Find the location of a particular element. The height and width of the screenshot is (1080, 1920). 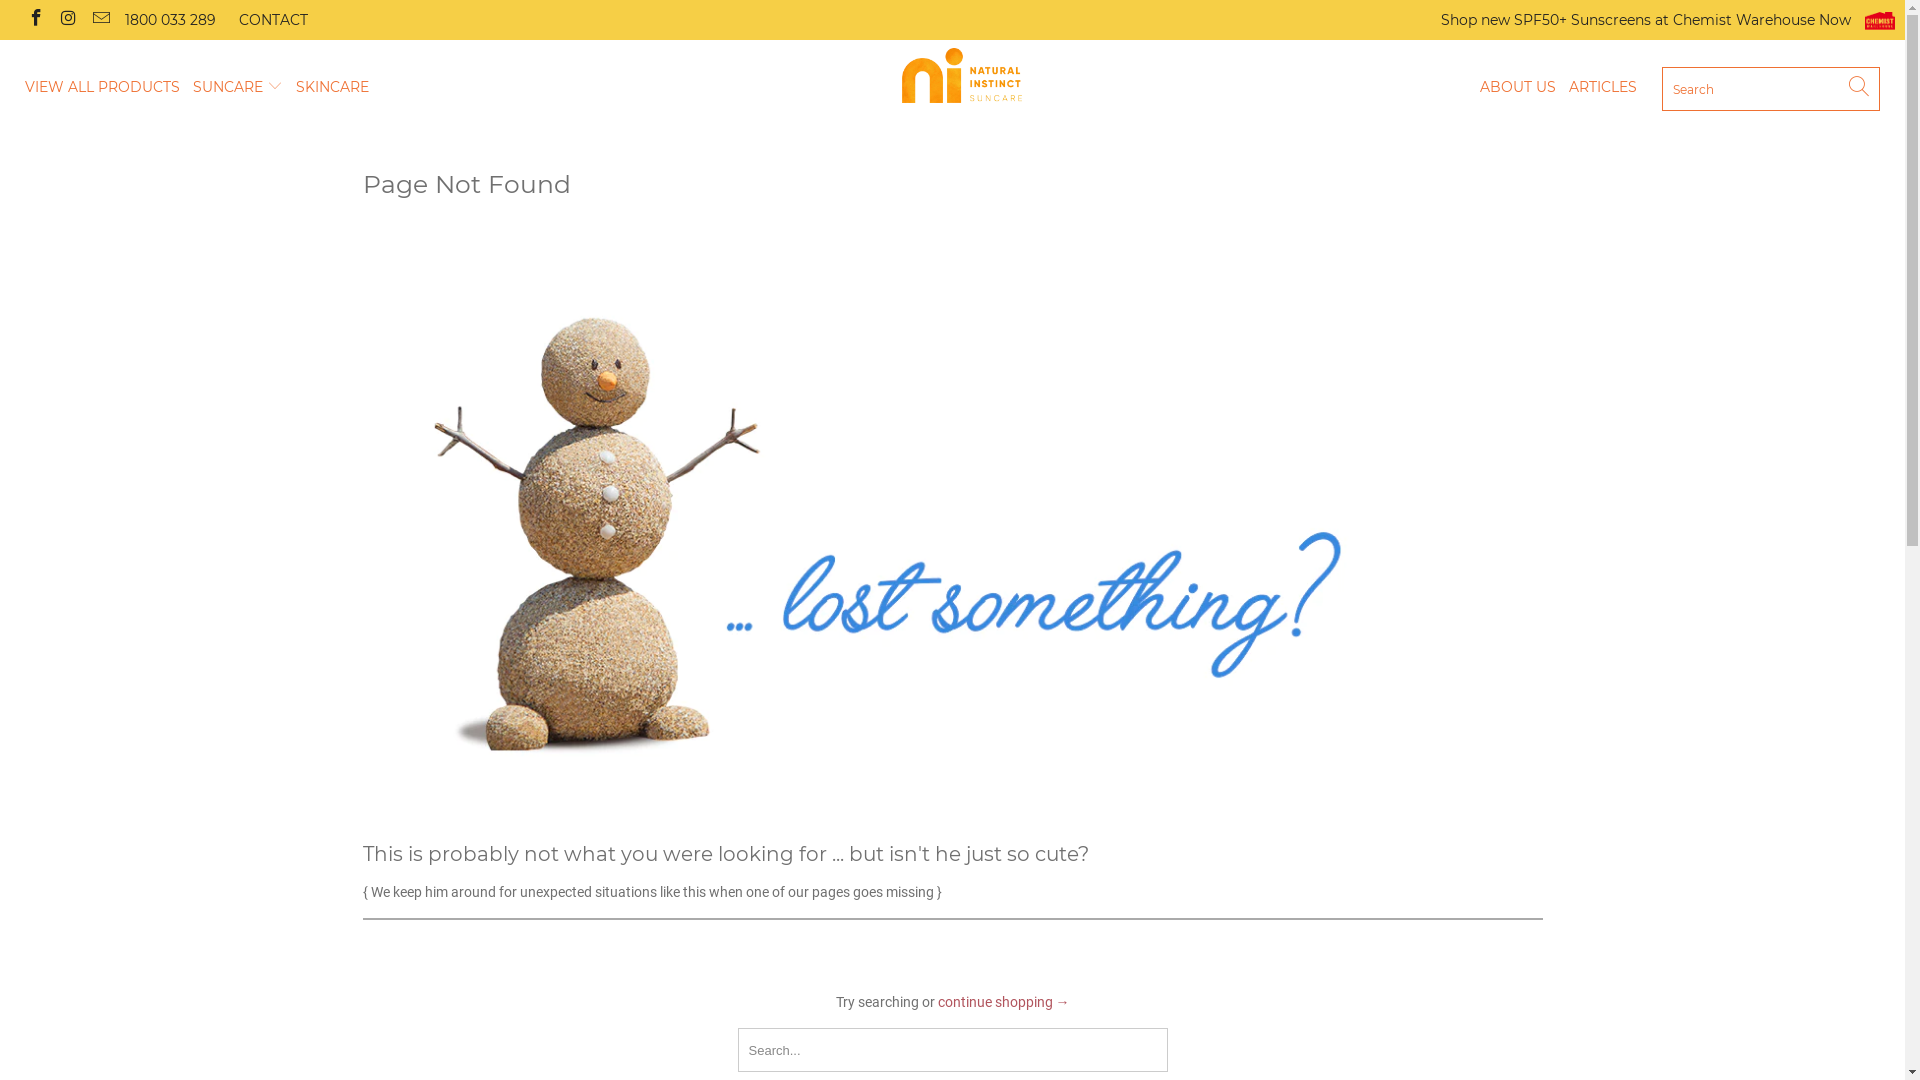

SUNCARE is located at coordinates (238, 88).